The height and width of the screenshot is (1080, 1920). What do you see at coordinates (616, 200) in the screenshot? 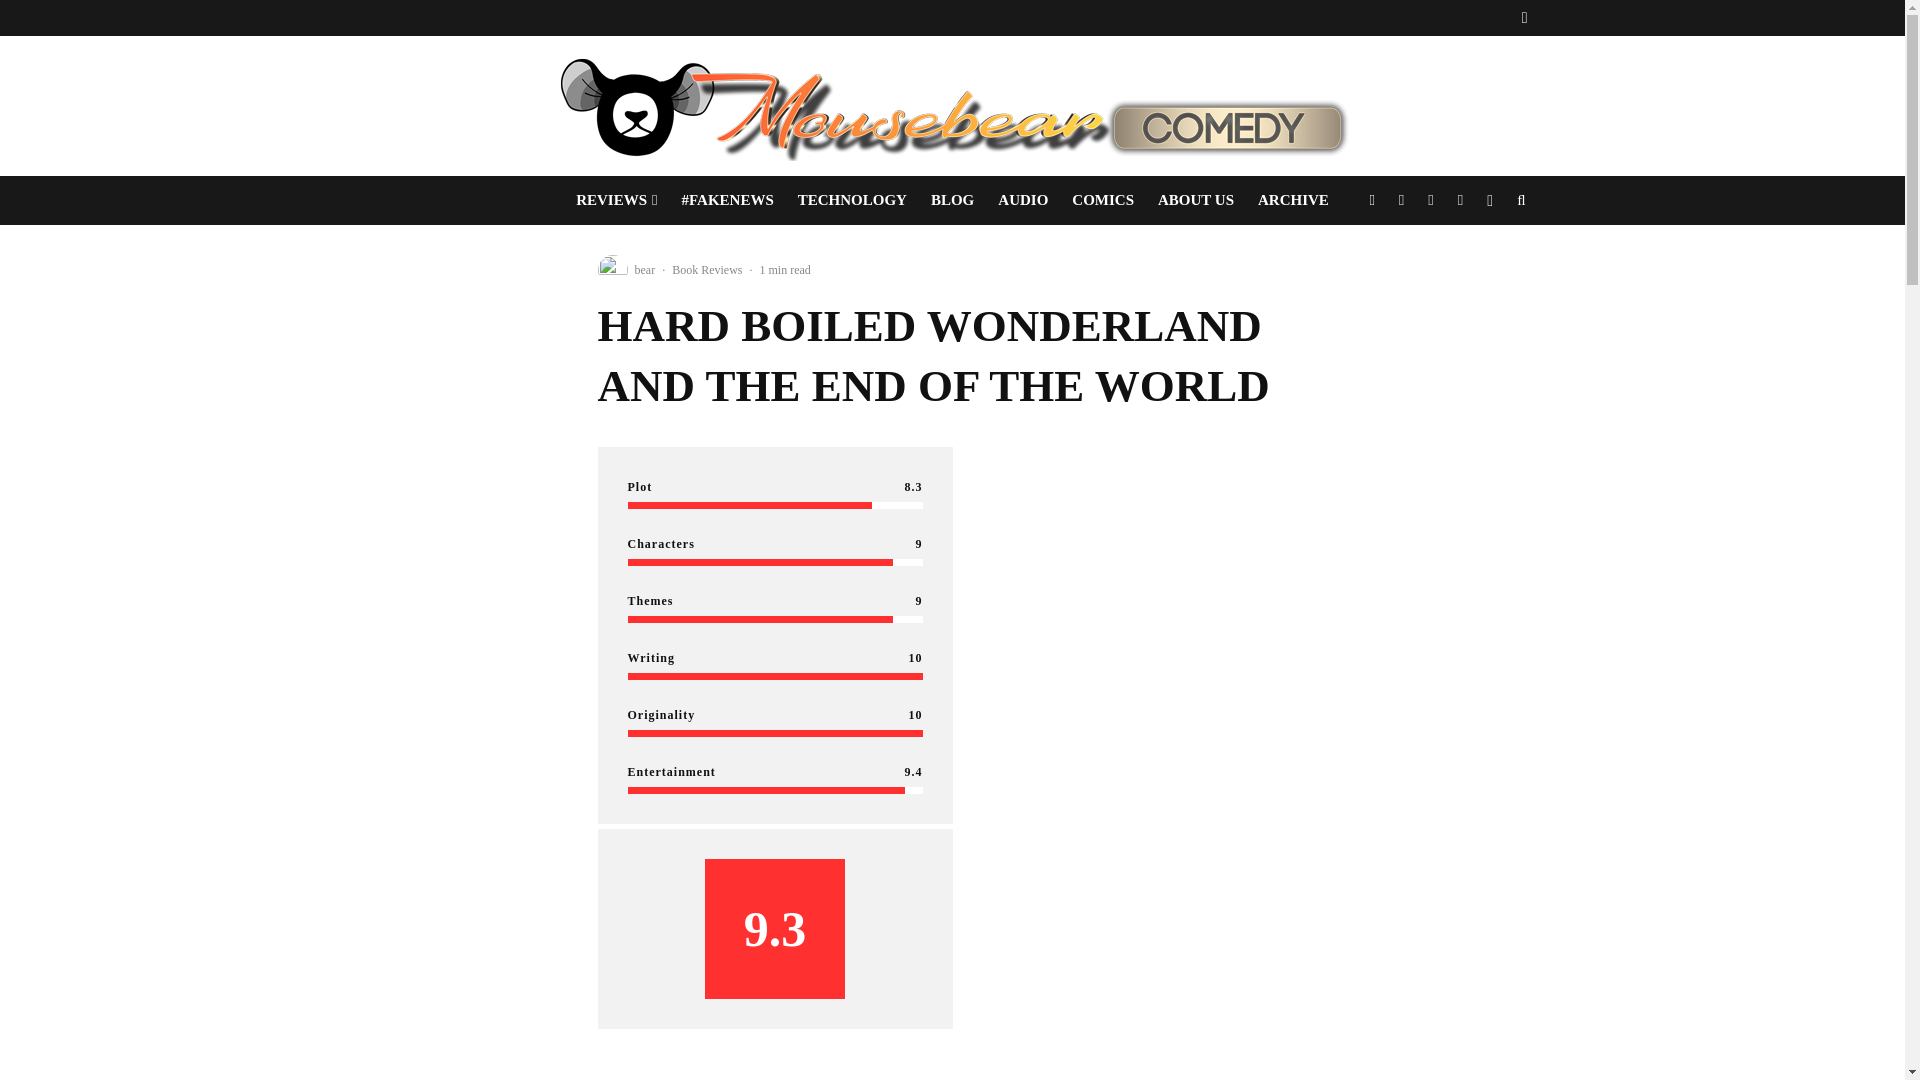
I see `REVIEWS` at bounding box center [616, 200].